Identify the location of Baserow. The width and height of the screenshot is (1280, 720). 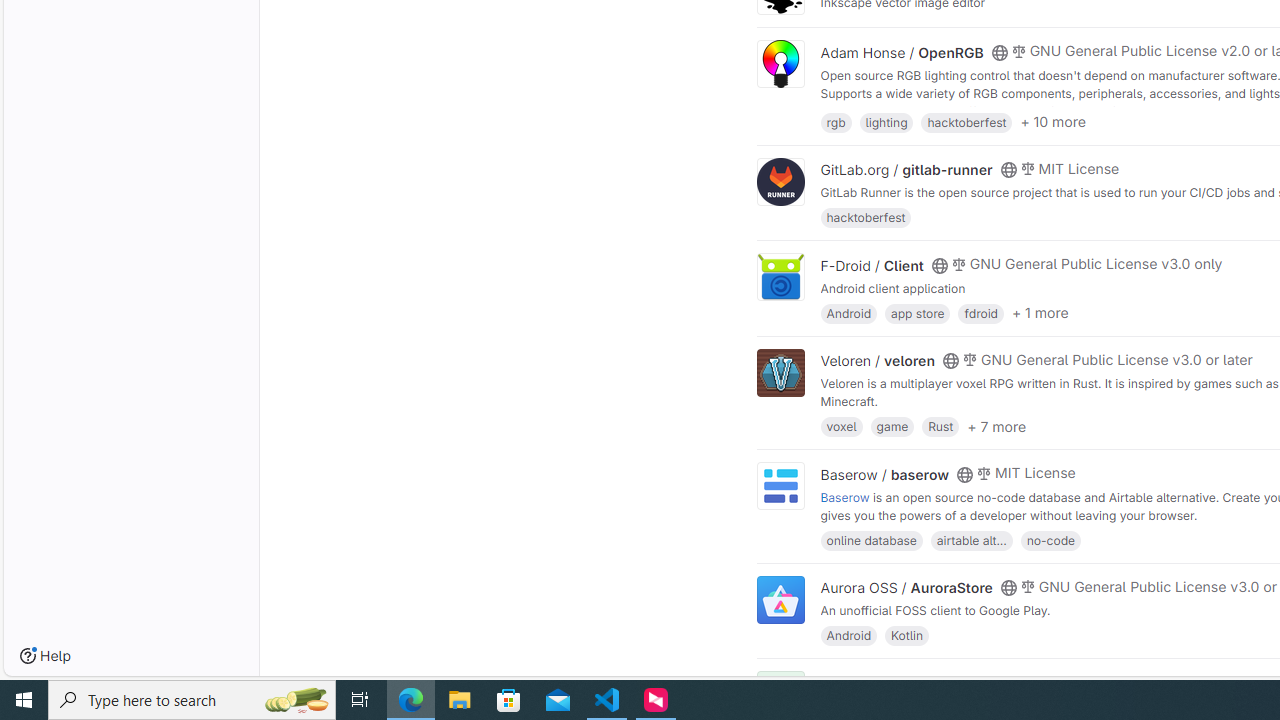
(845, 496).